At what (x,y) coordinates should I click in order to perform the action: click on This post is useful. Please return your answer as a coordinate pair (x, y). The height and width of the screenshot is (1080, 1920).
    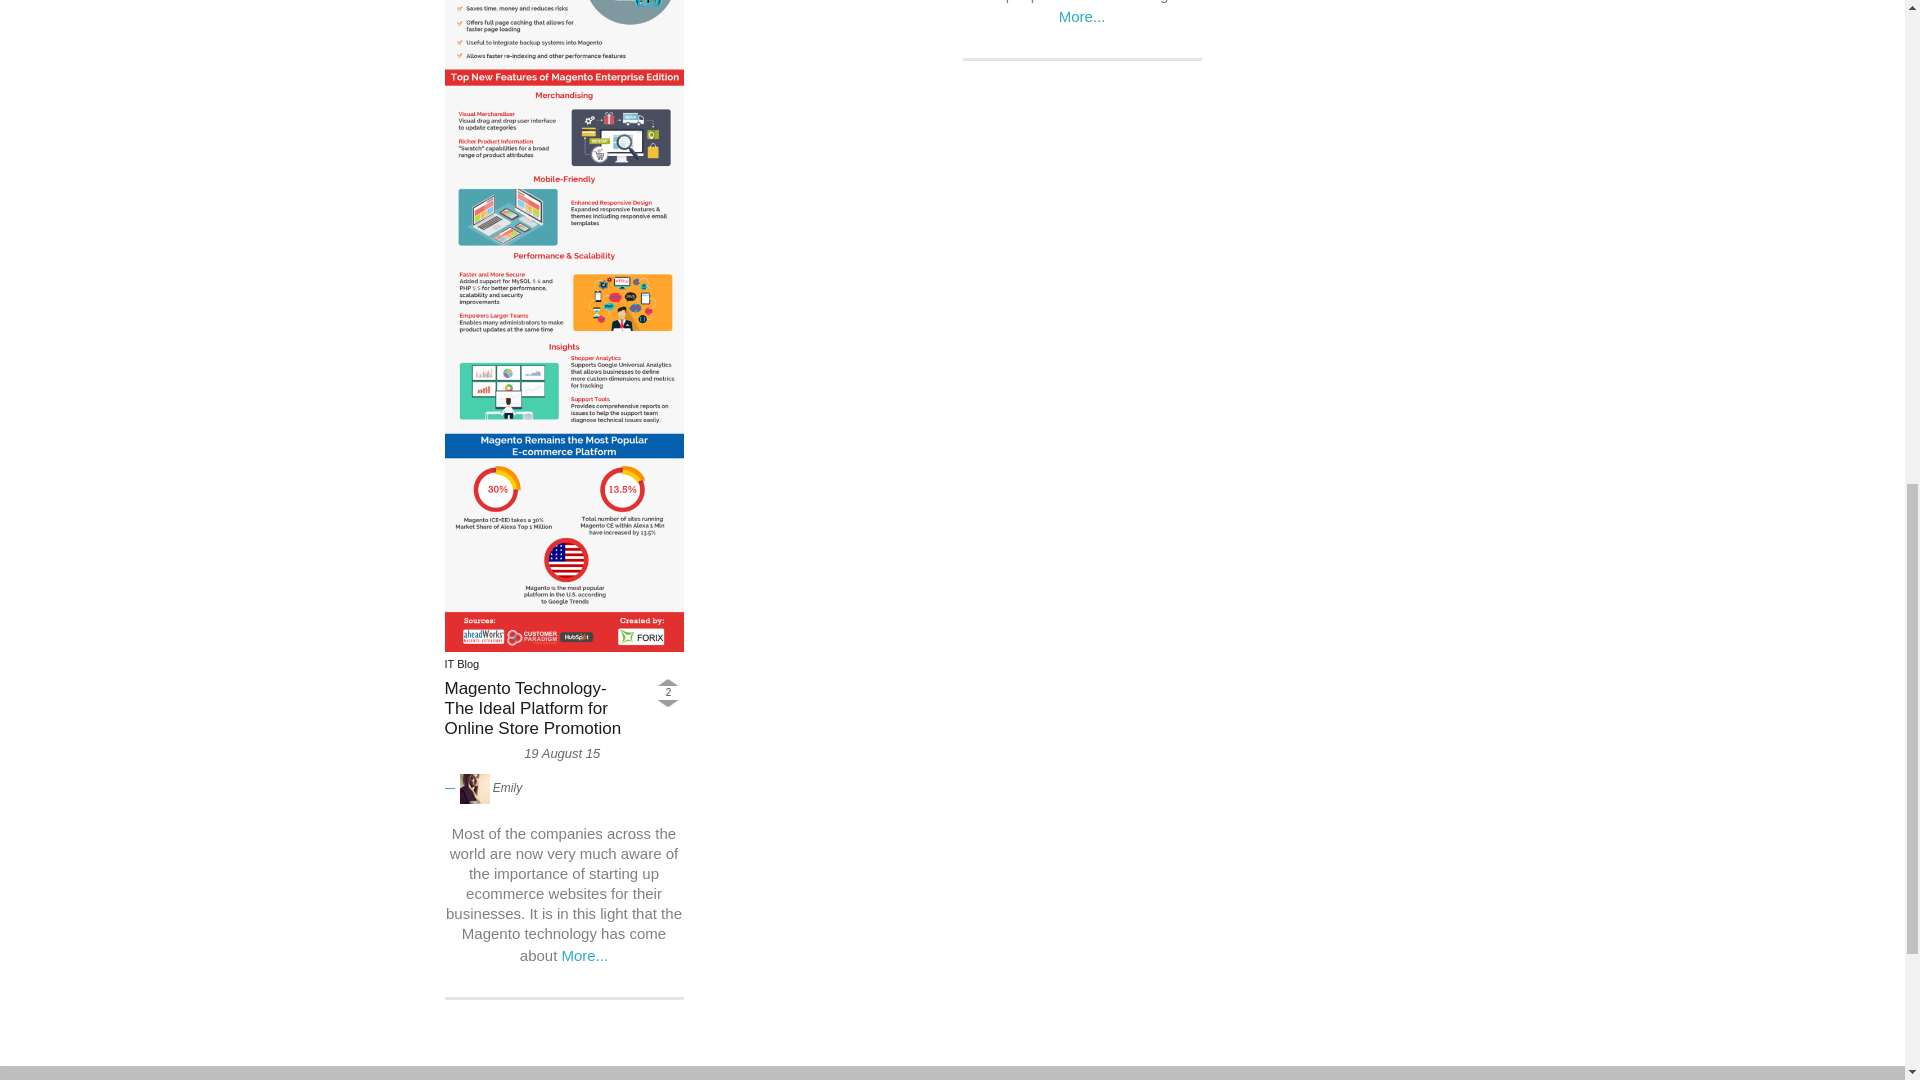
    Looking at the image, I should click on (668, 682).